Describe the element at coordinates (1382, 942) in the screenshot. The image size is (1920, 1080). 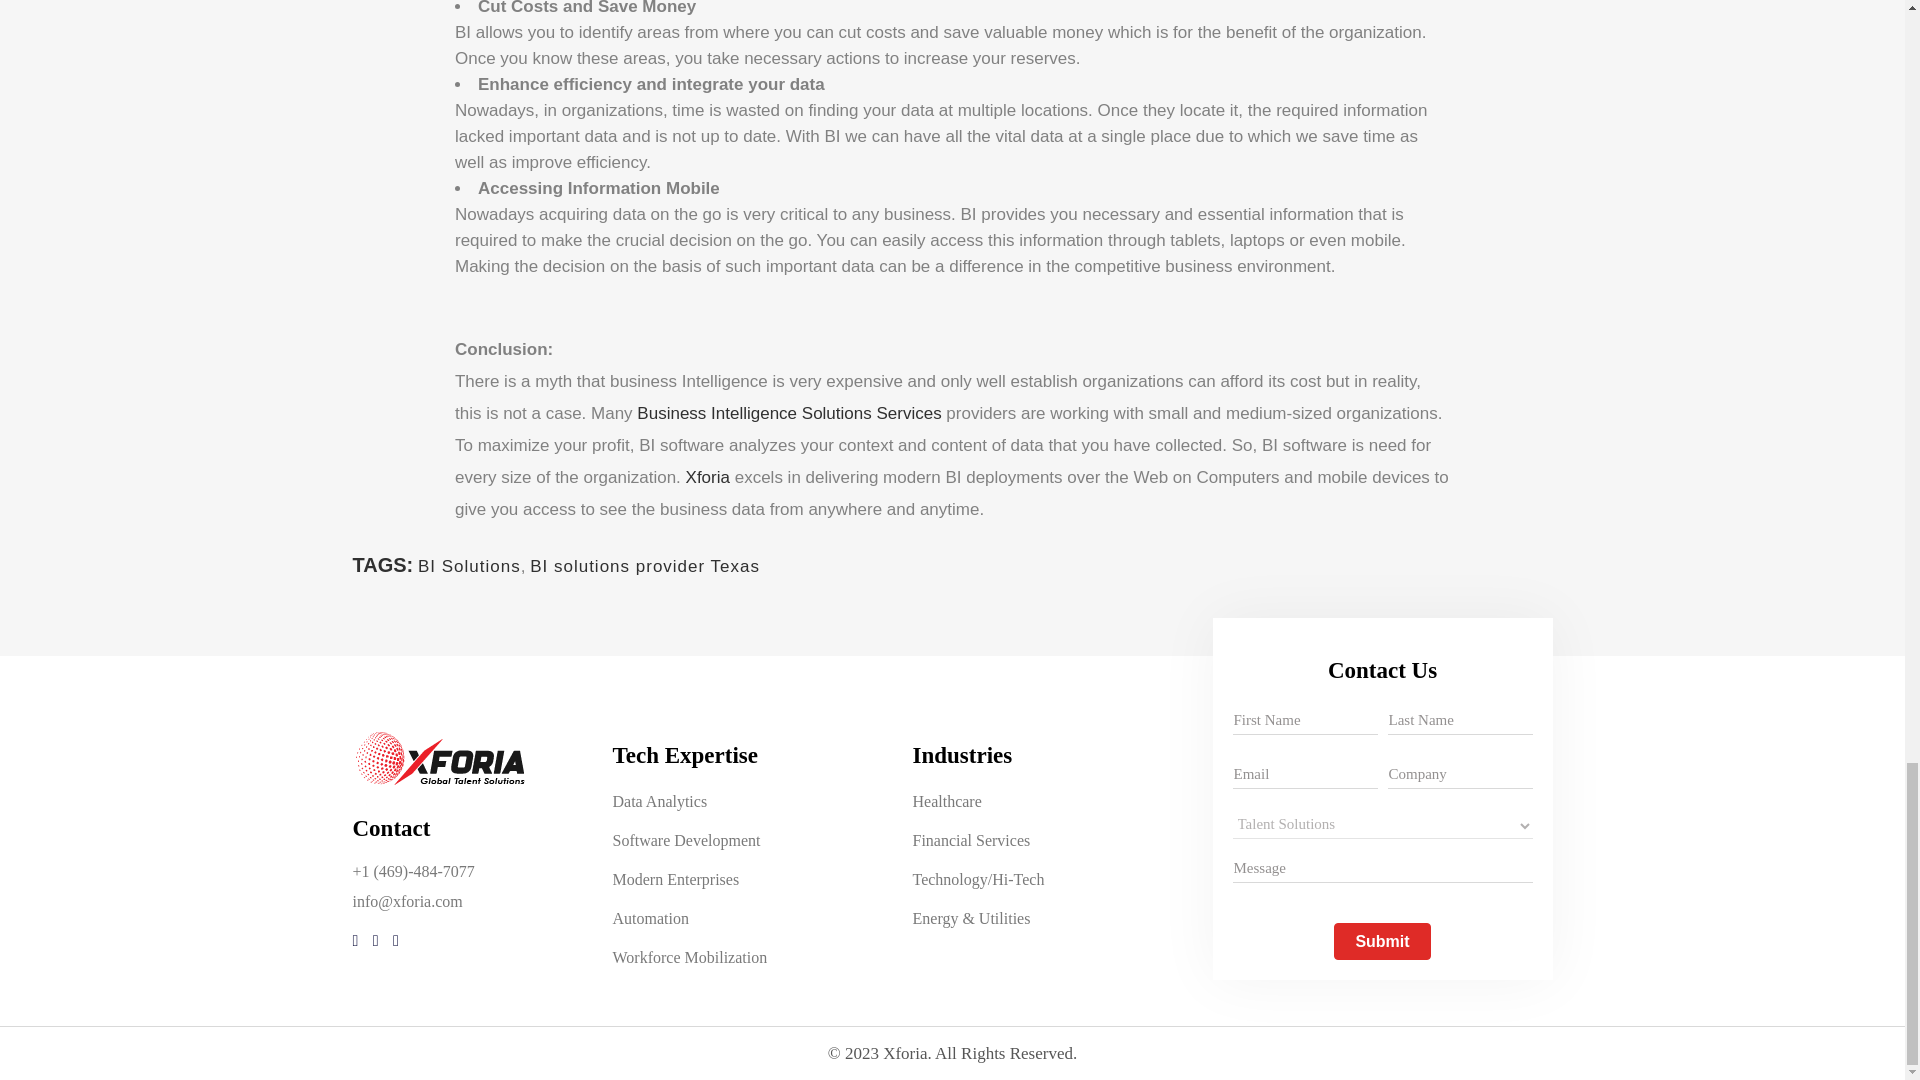
I see `Submit` at that location.